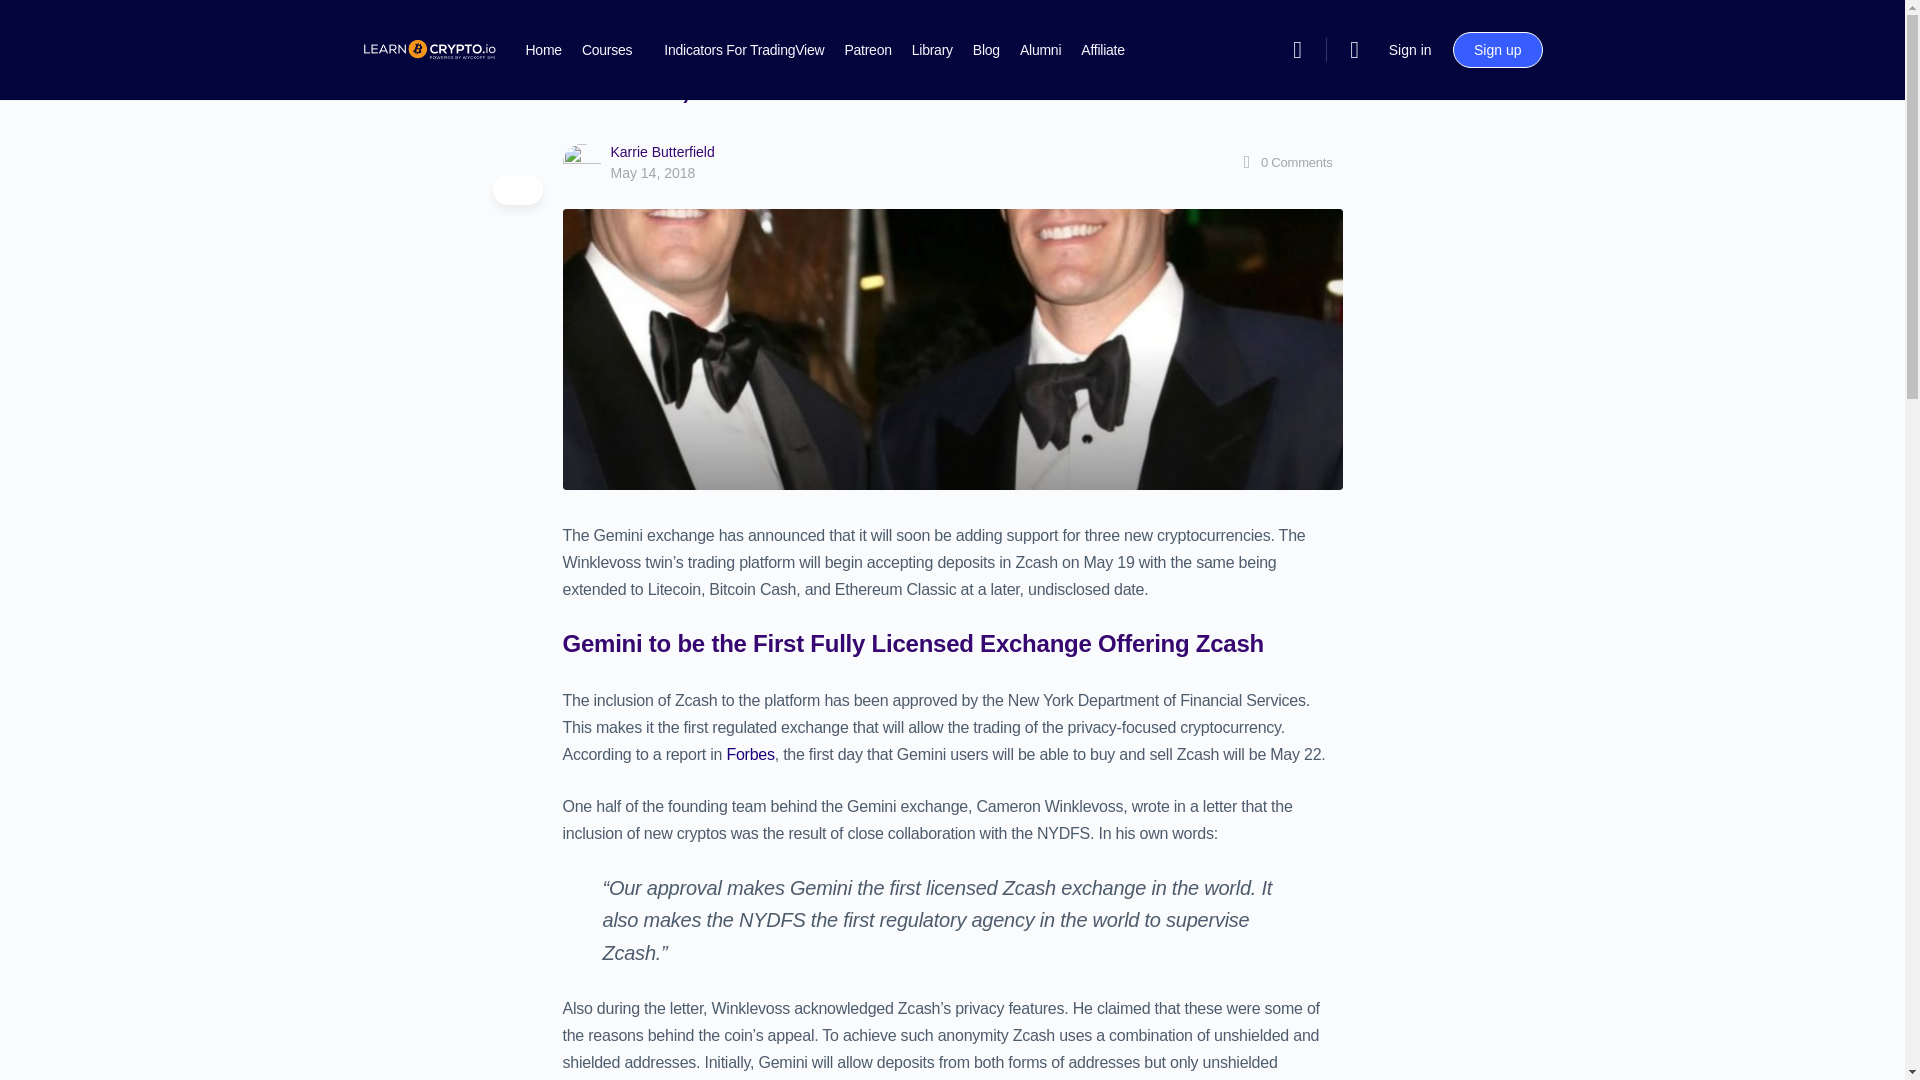 This screenshot has height=1080, width=1920. Describe the element at coordinates (1410, 50) in the screenshot. I see `Sign in` at that location.